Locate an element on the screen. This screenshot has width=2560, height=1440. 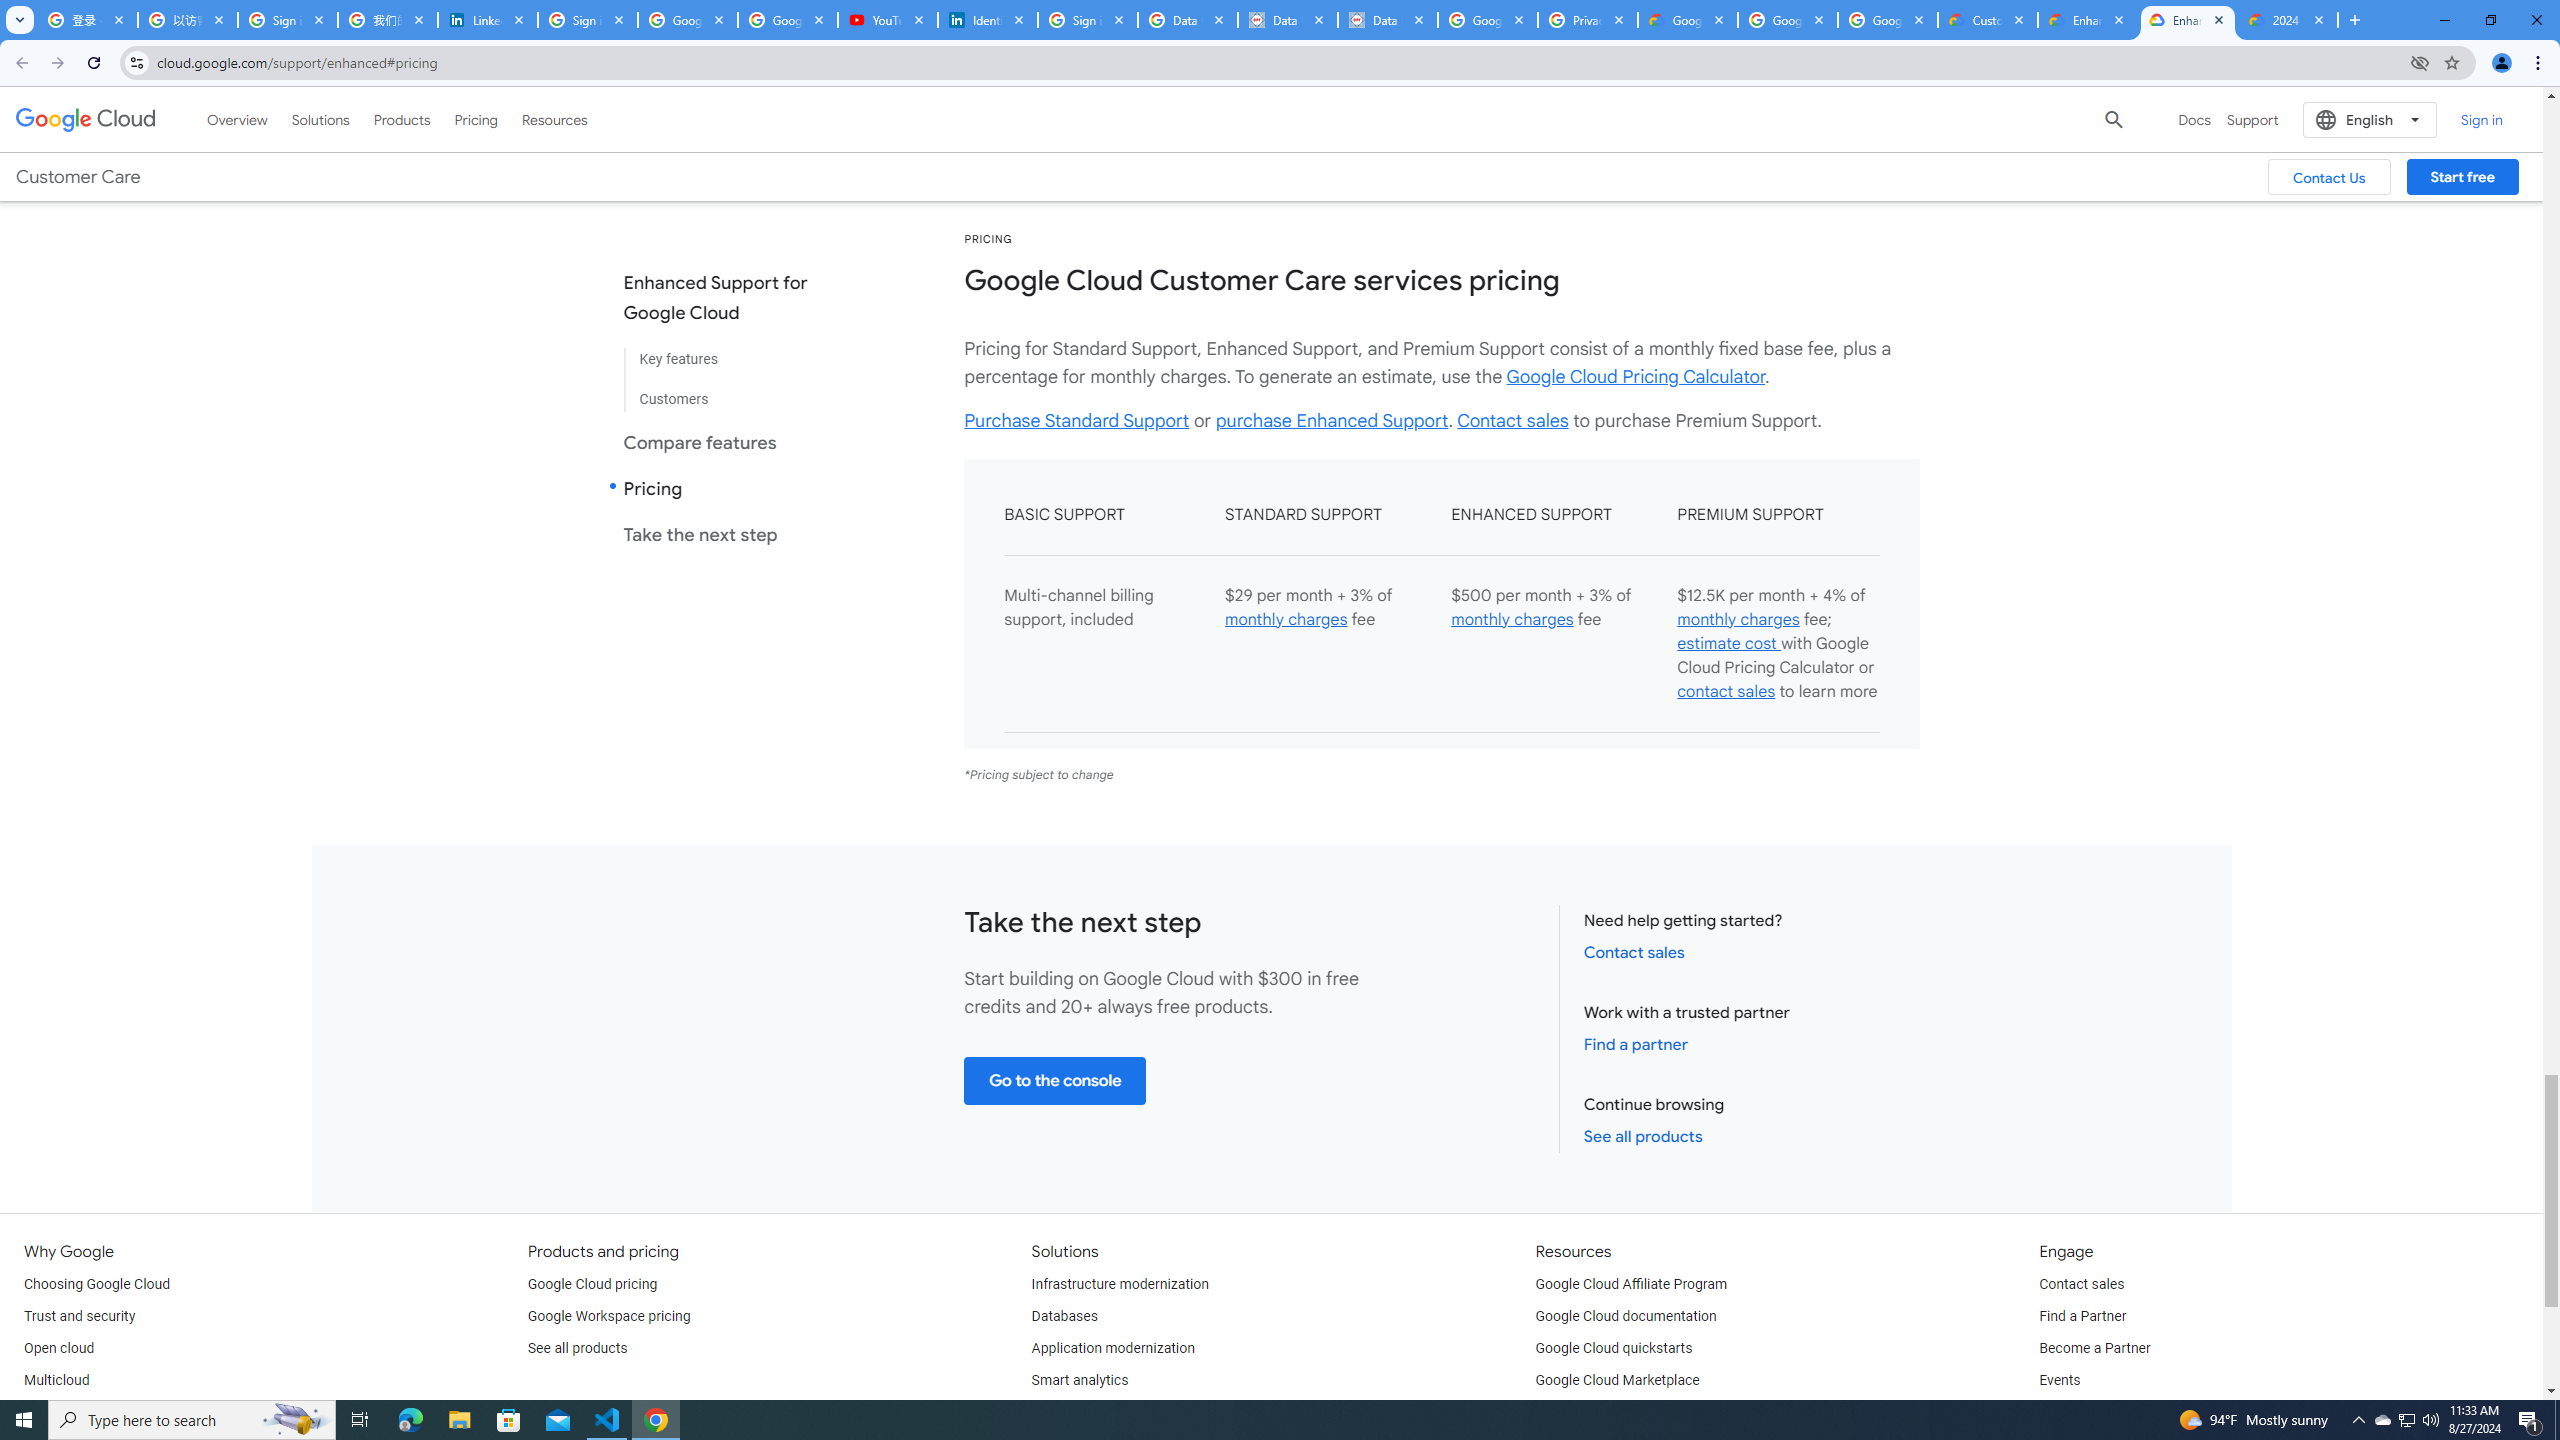
Enhanced Support | Google Cloud is located at coordinates (2188, 20).